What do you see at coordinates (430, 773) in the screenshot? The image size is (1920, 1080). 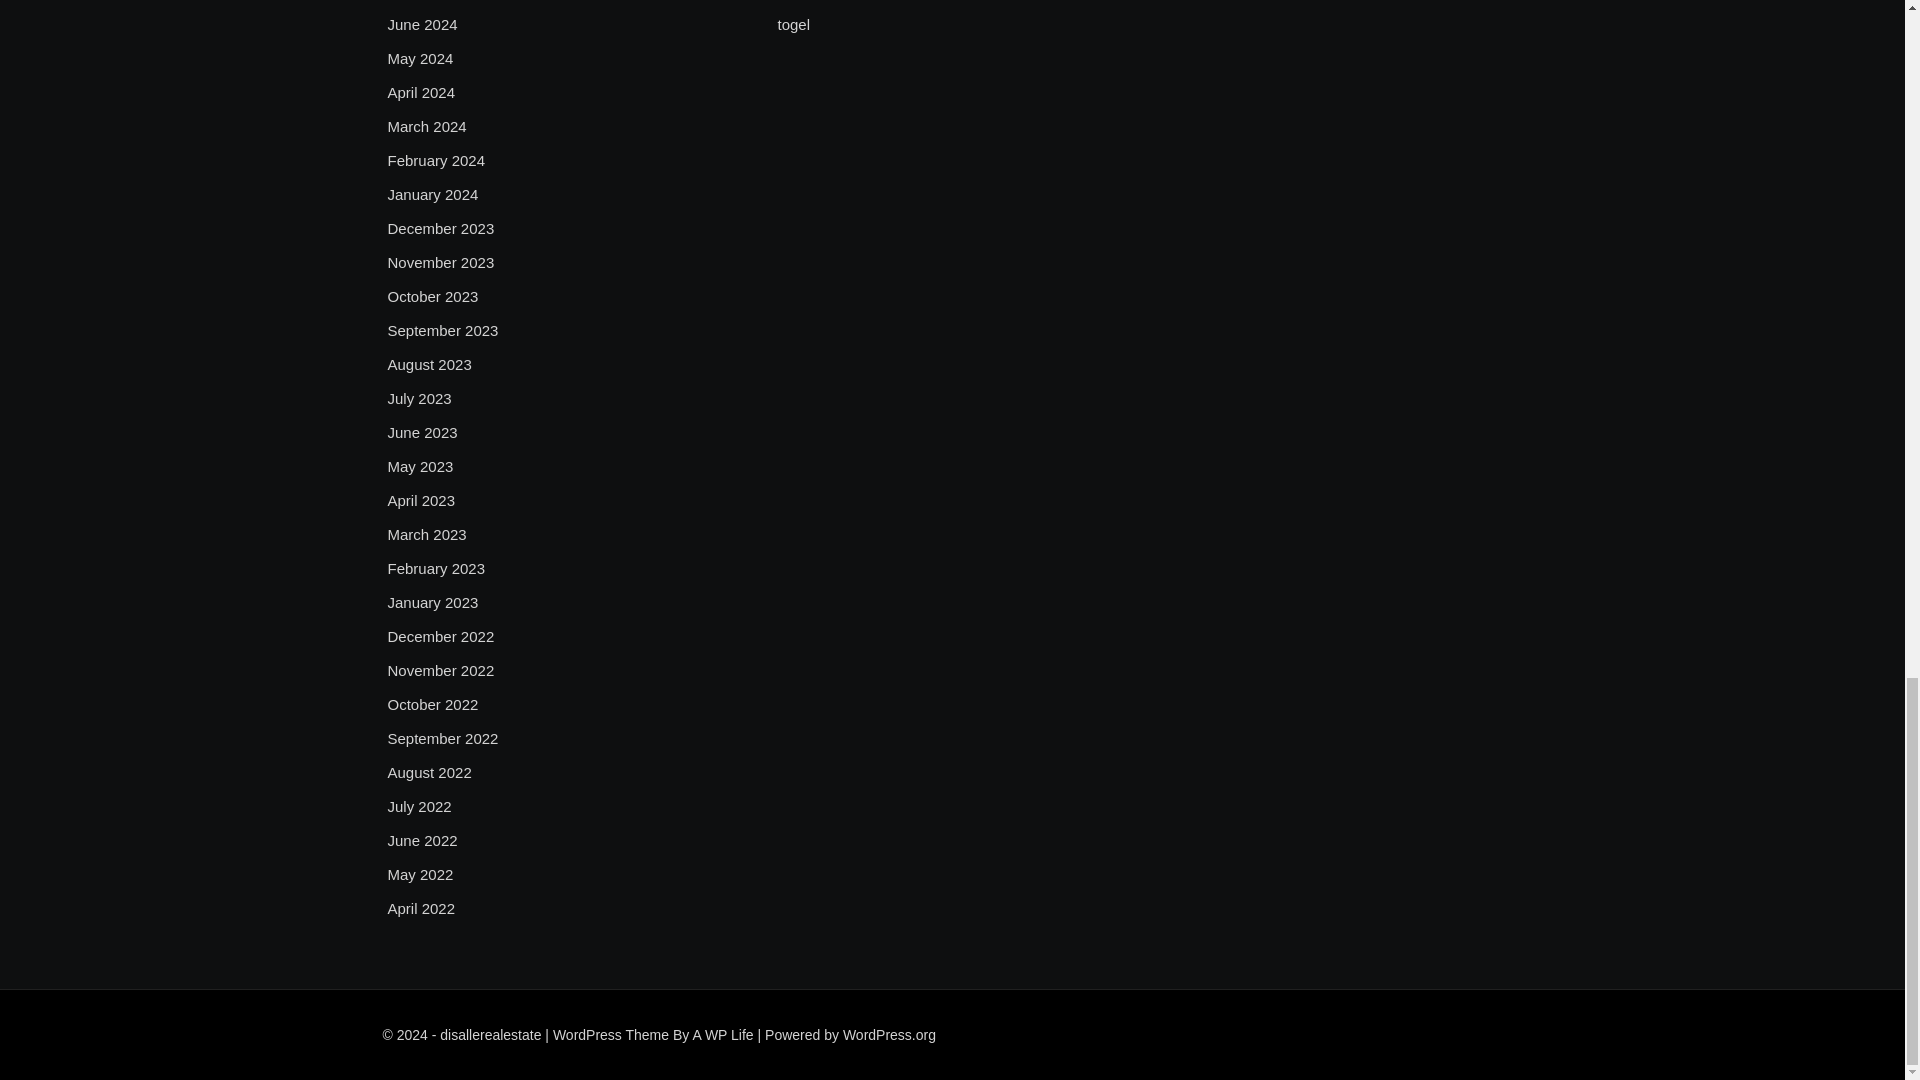 I see `August 2022` at bounding box center [430, 773].